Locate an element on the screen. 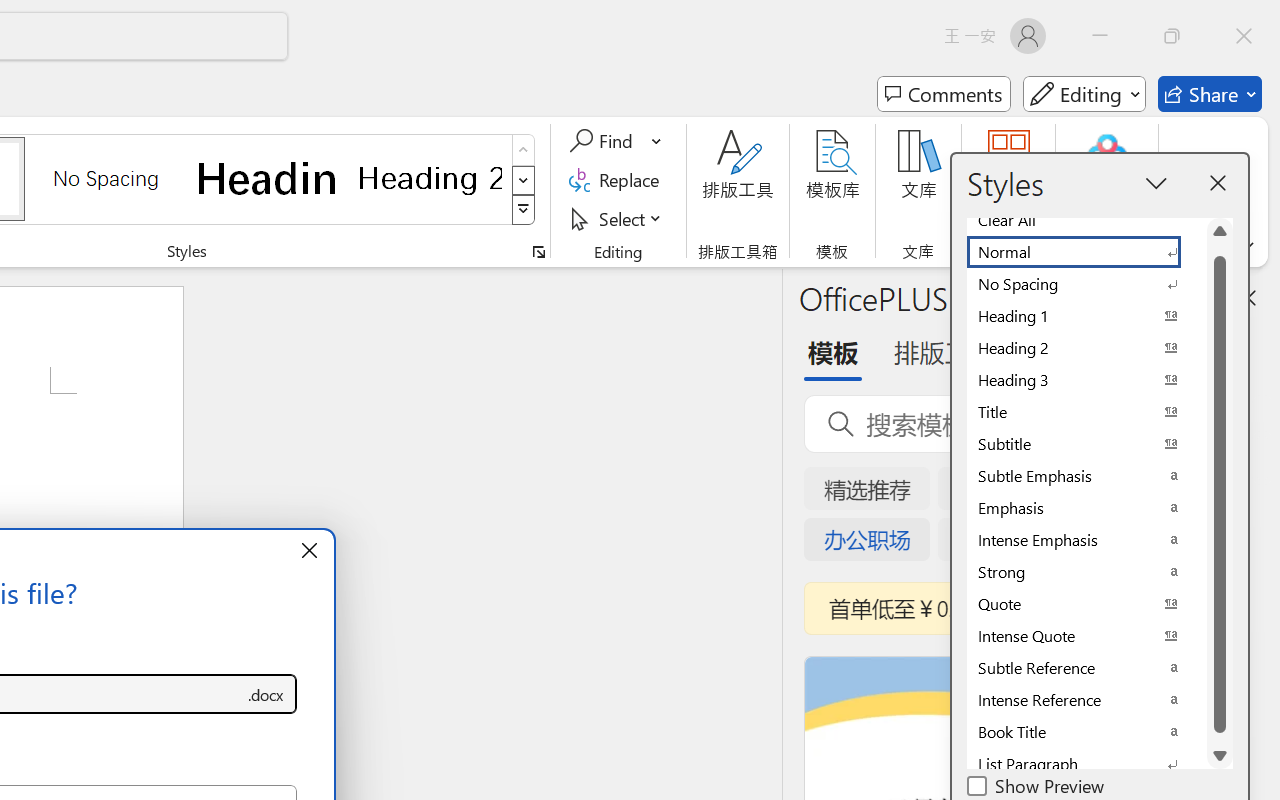 This screenshot has width=1280, height=800. Intense Quote is located at coordinates (1086, 636).